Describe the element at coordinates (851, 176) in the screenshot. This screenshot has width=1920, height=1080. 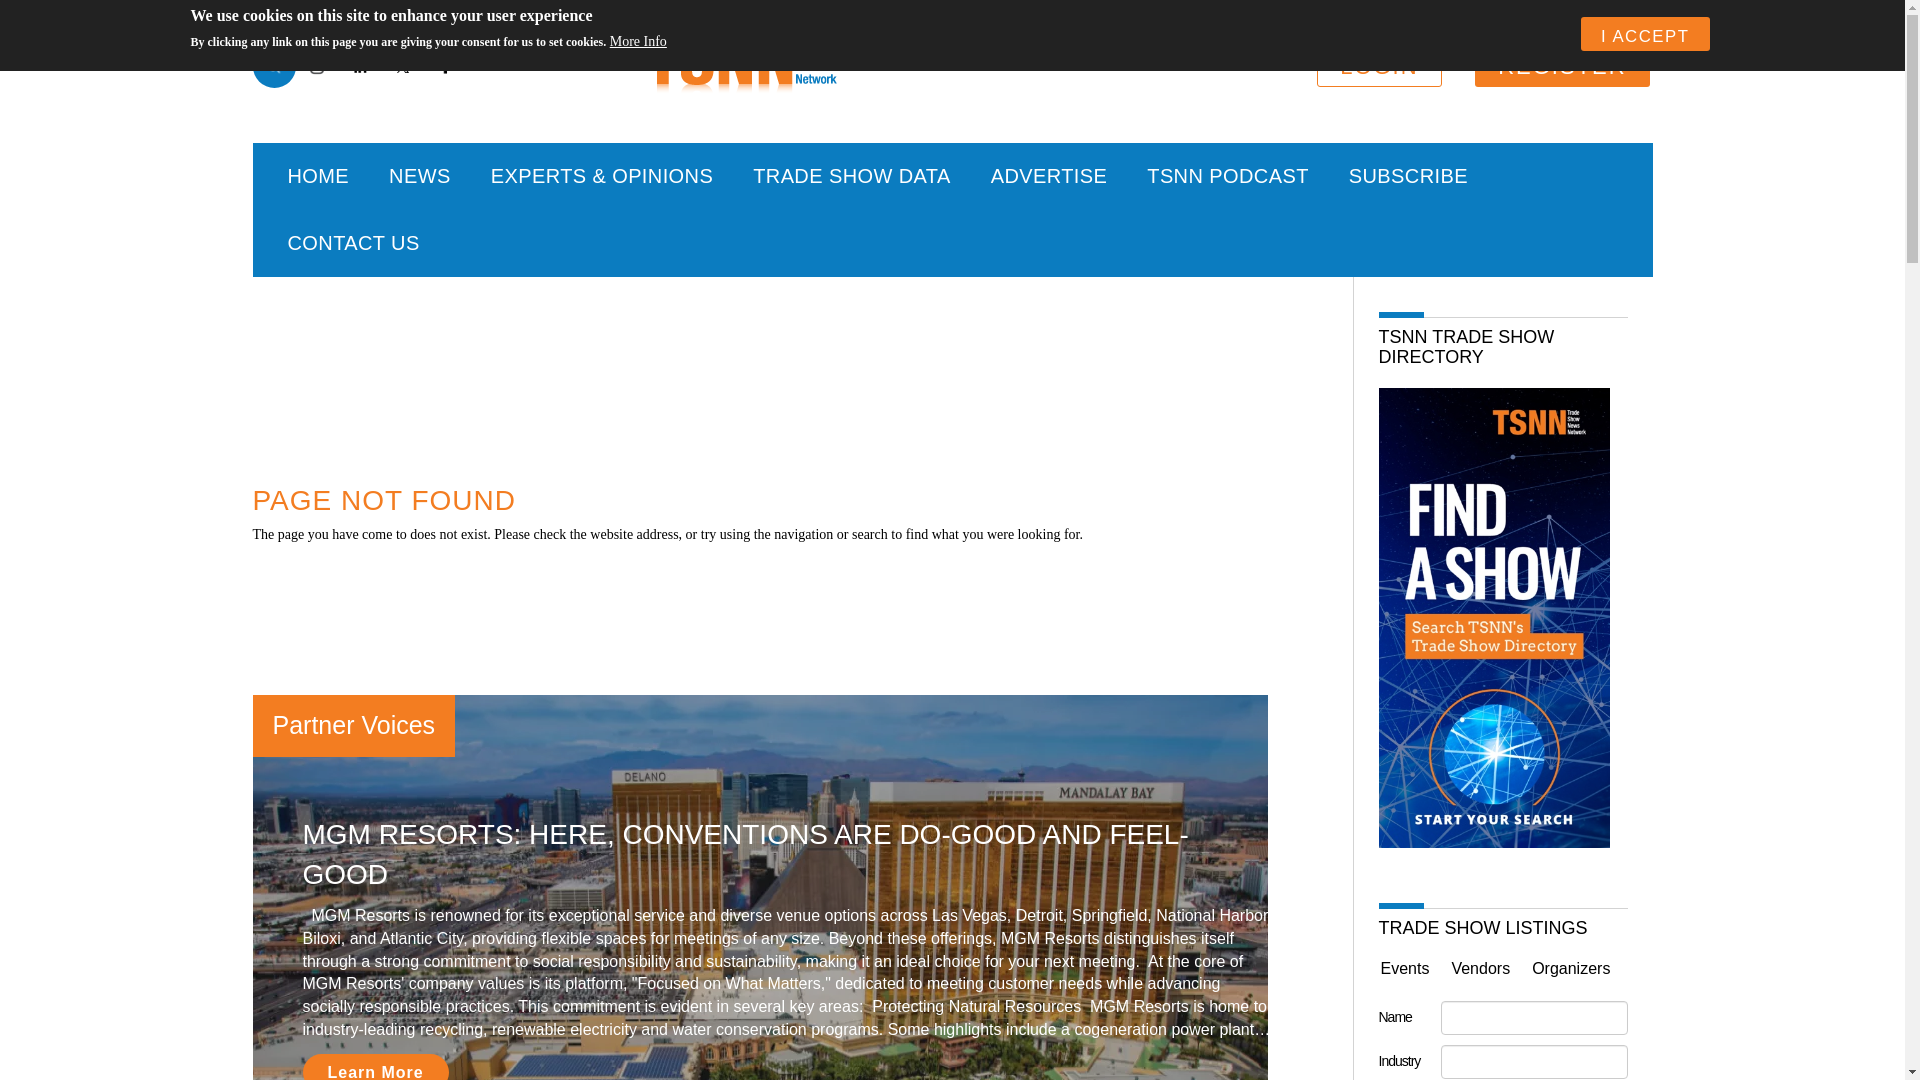
I see `TRADE SHOW DATA` at that location.